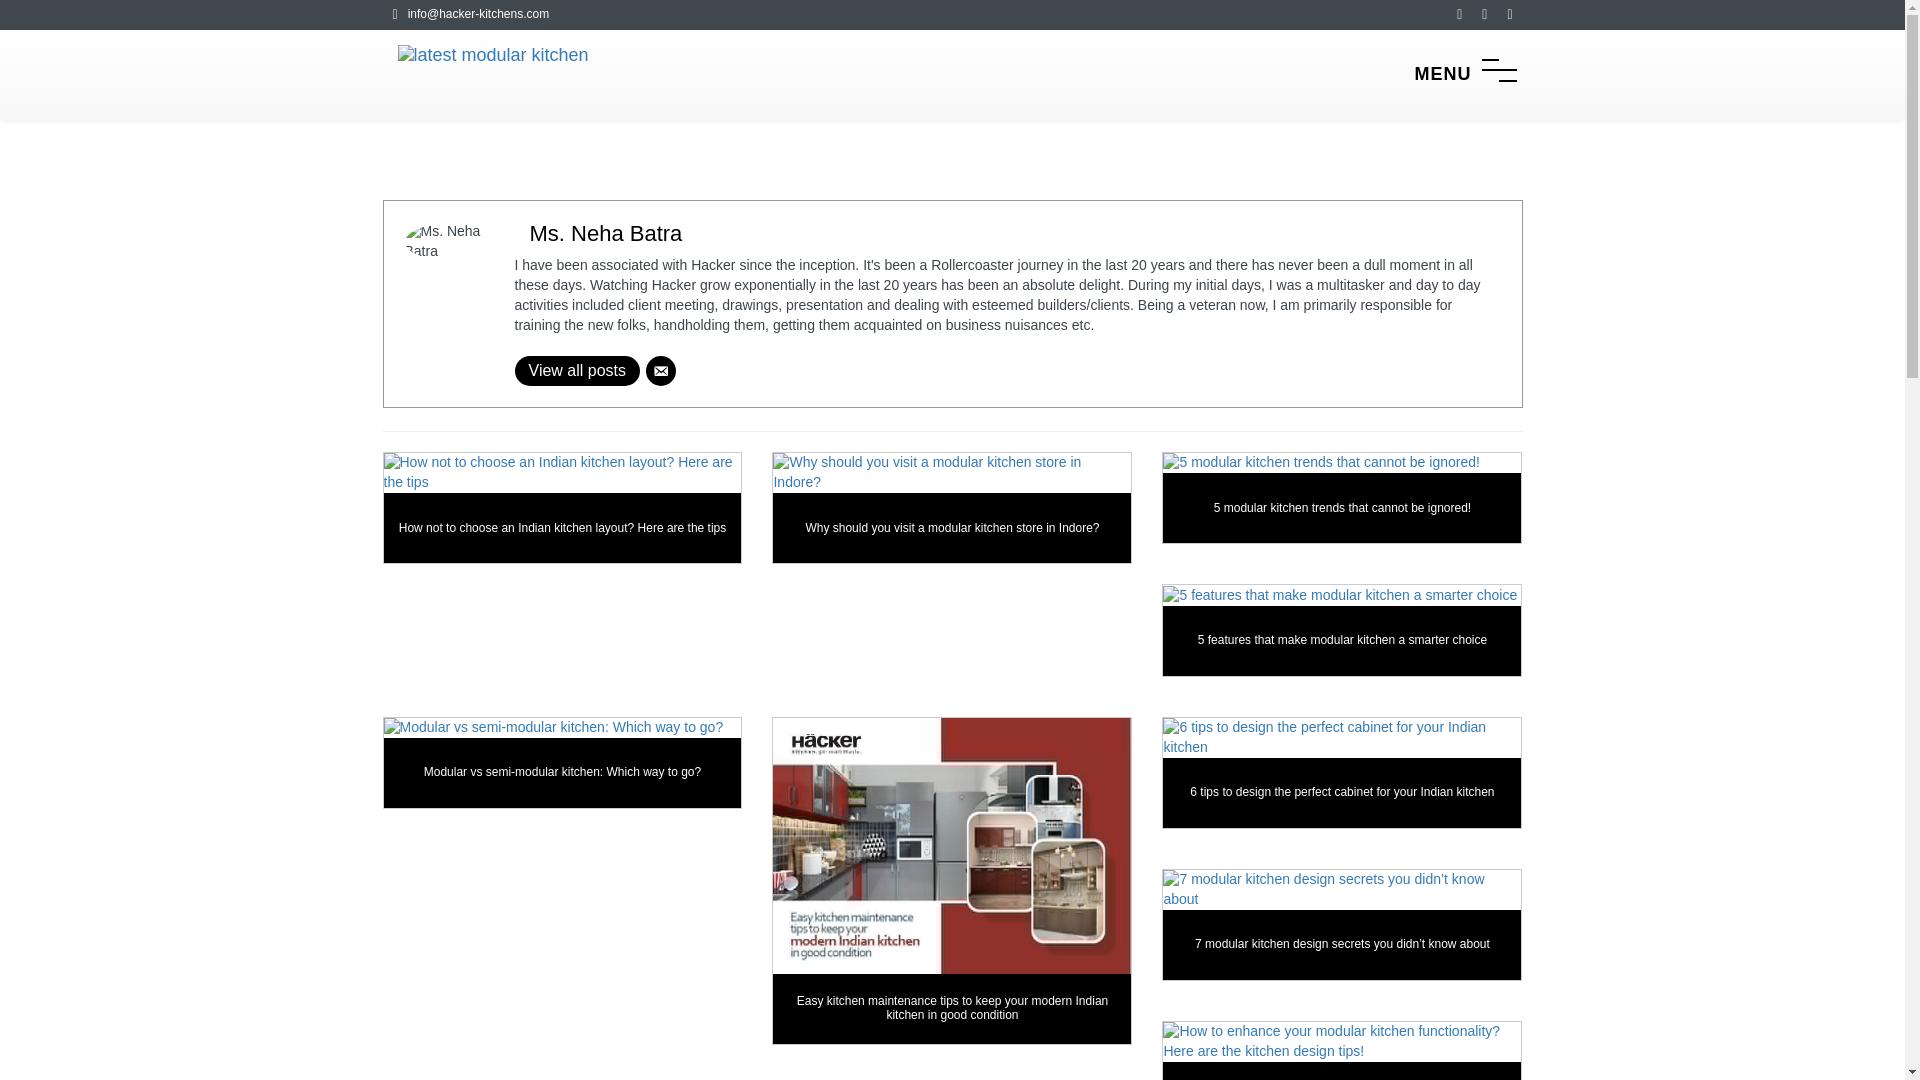 The image size is (1920, 1080). What do you see at coordinates (1464, 74) in the screenshot?
I see `MENU` at bounding box center [1464, 74].